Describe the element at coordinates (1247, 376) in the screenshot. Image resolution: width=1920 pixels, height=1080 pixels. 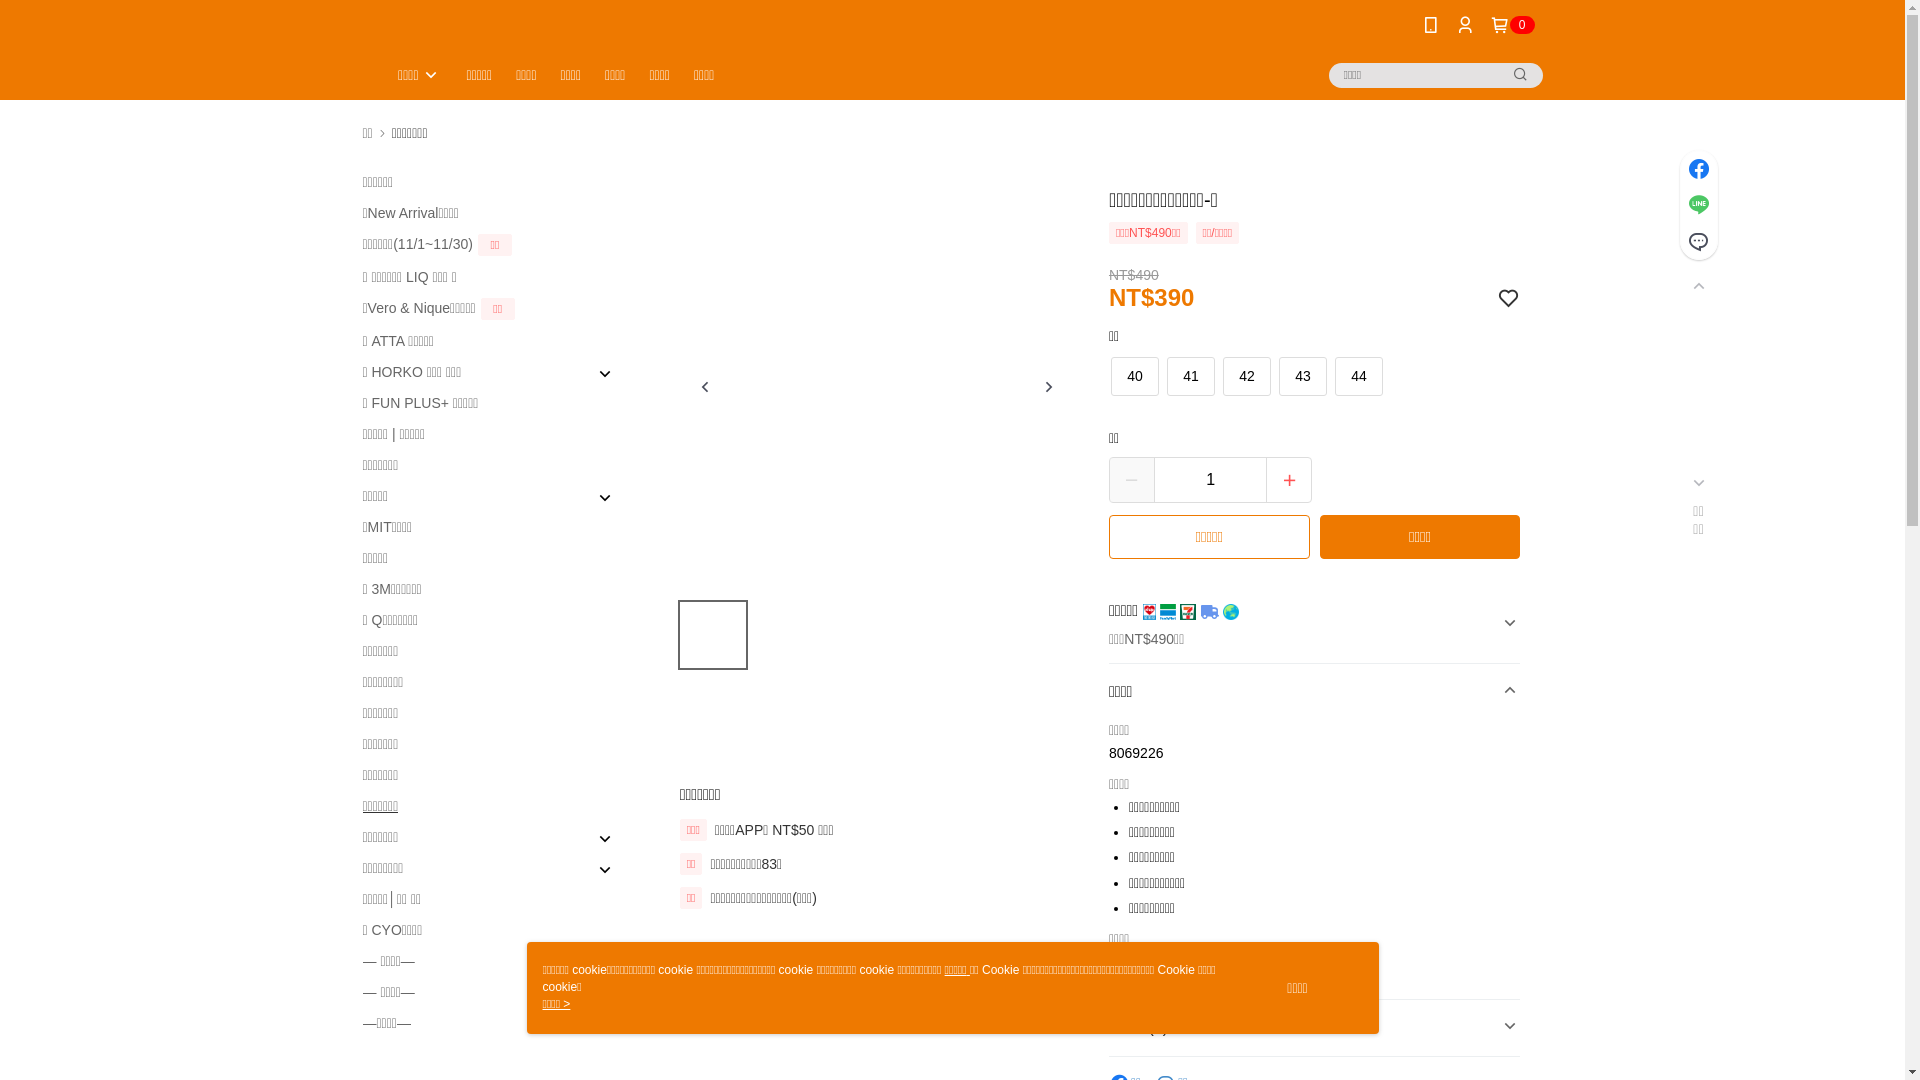
I see `42` at that location.